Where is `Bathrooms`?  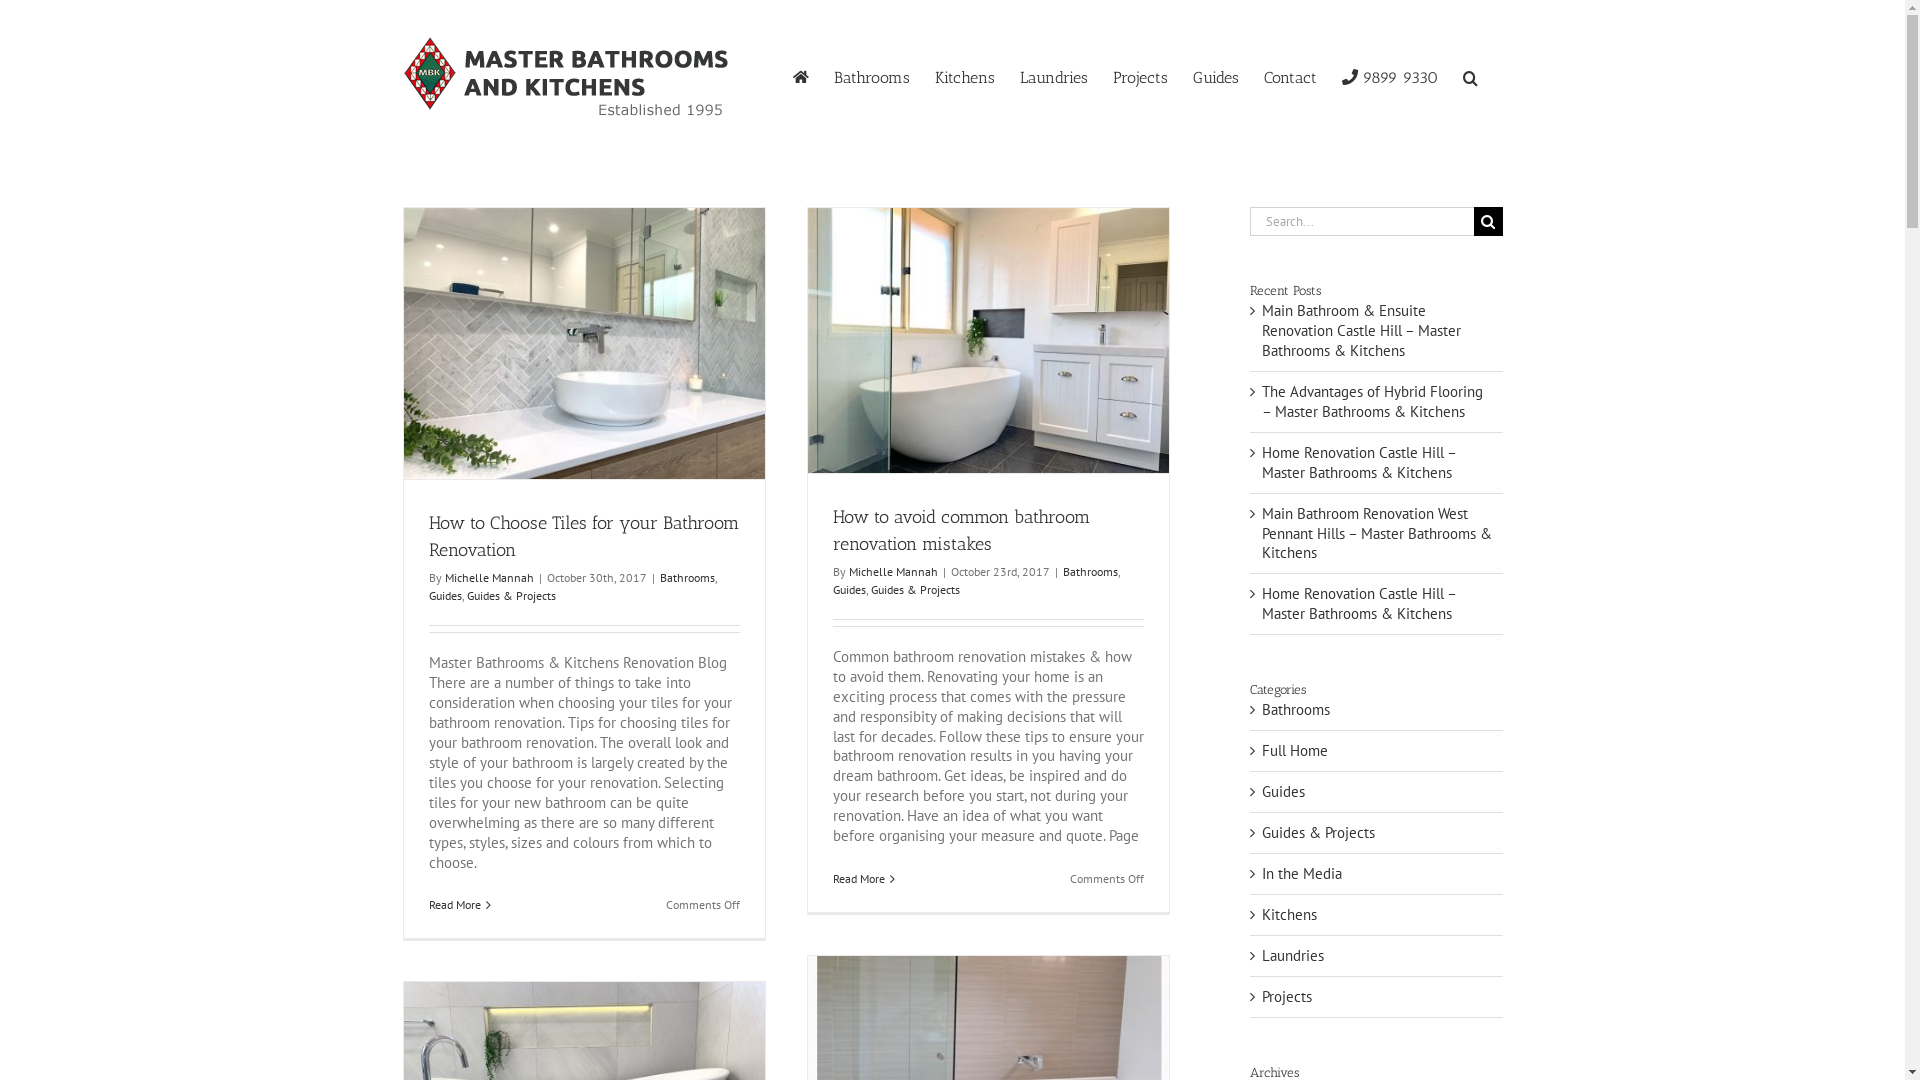 Bathrooms is located at coordinates (872, 76).